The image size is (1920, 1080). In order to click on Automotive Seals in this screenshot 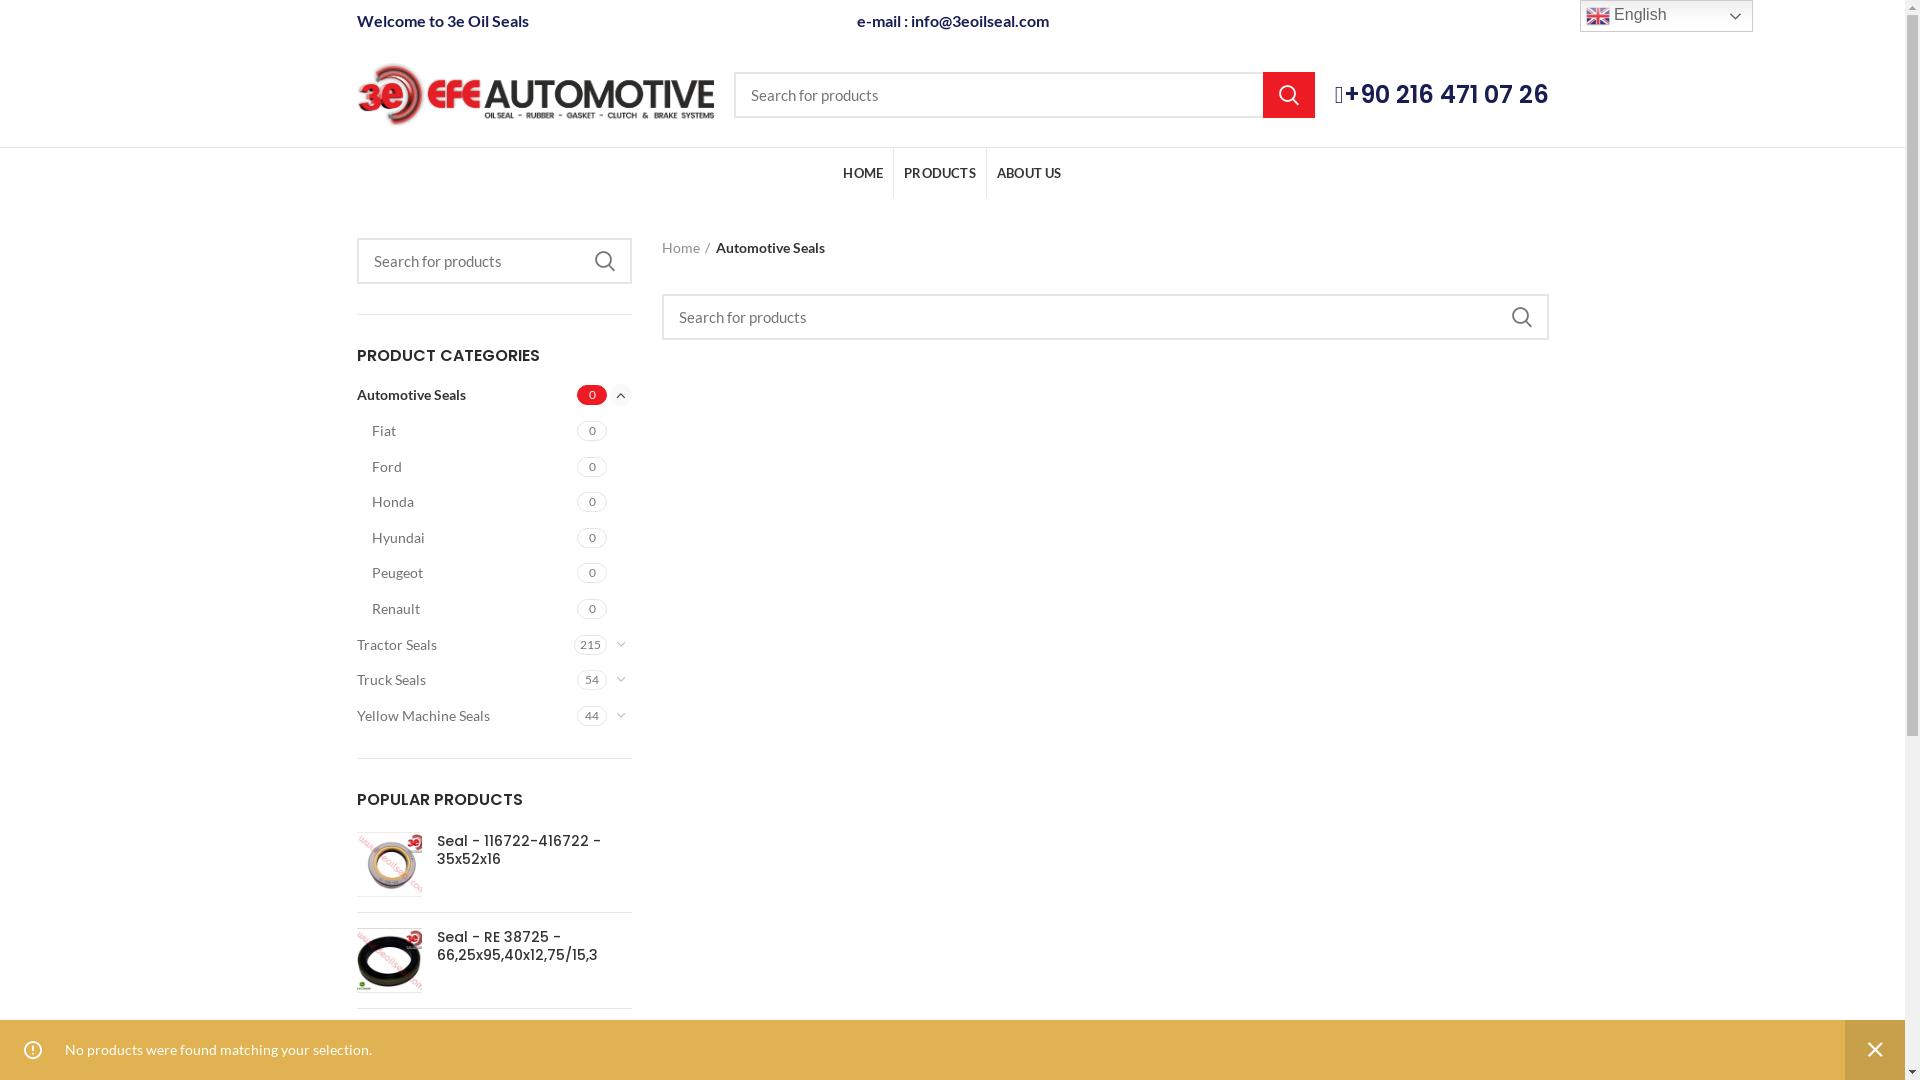, I will do `click(466, 395)`.